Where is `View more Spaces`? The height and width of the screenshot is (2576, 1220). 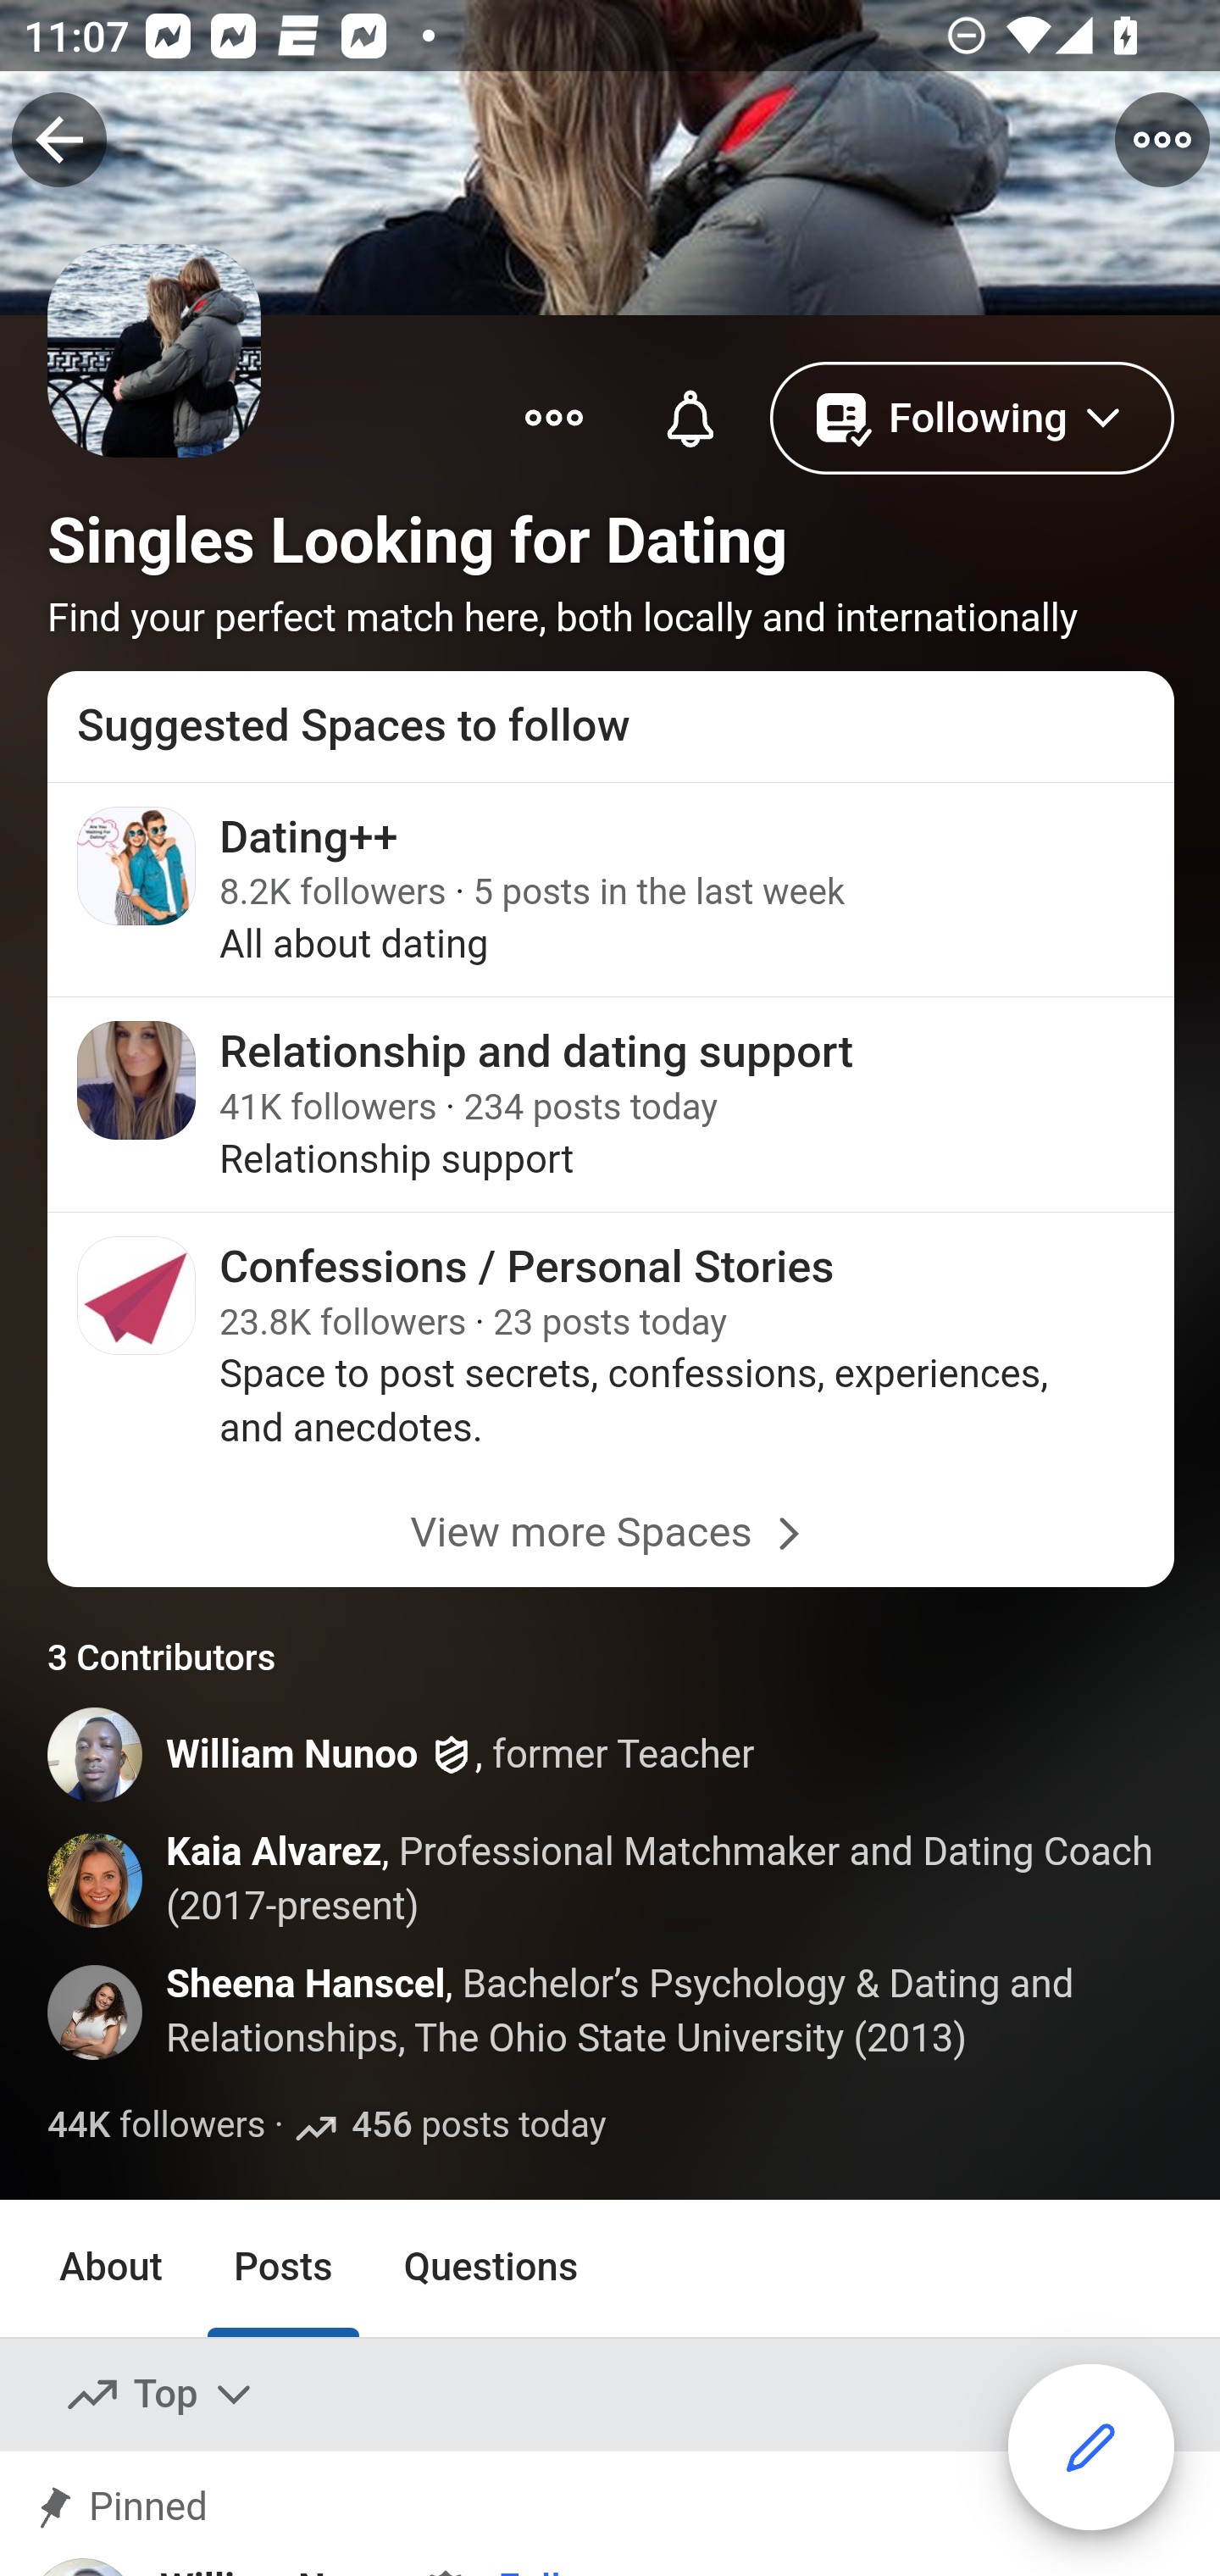 View more Spaces is located at coordinates (612, 1532).